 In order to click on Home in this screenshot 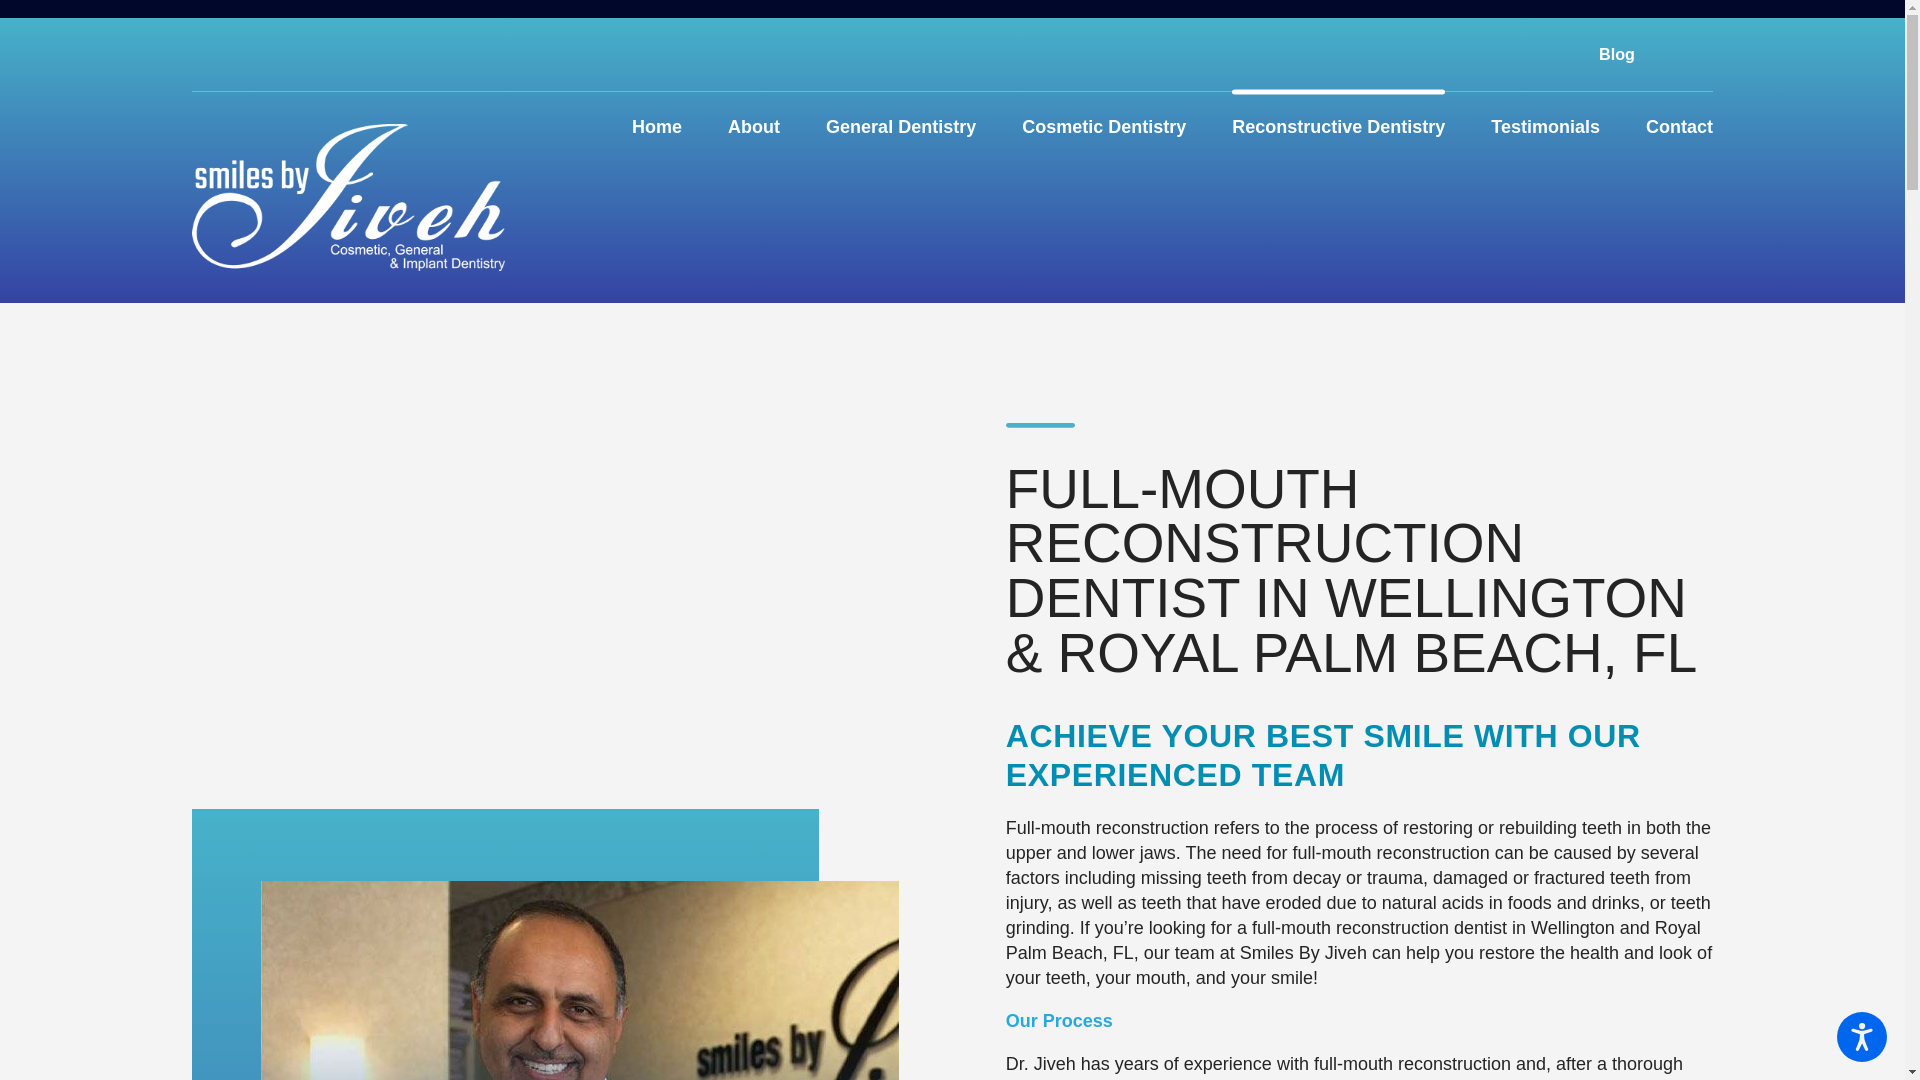, I will do `click(656, 128)`.